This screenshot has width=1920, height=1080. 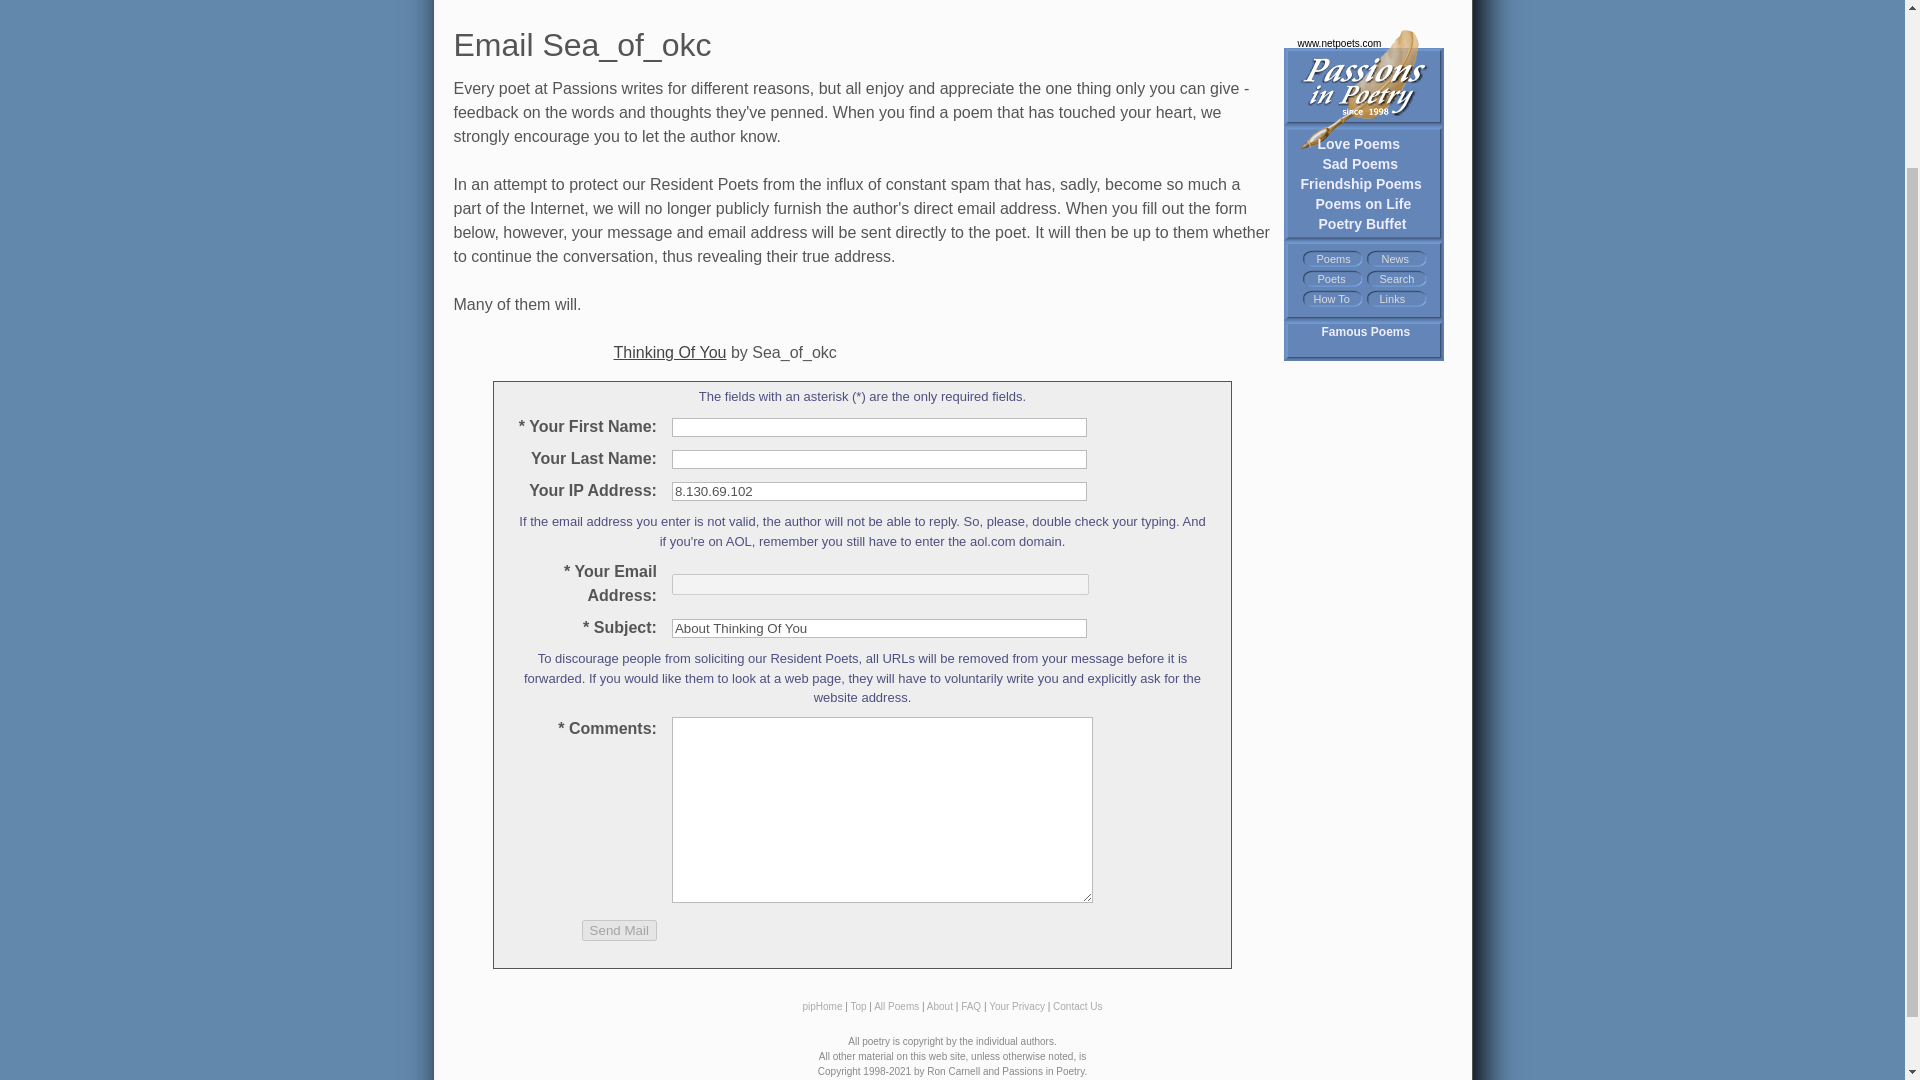 What do you see at coordinates (1363, 203) in the screenshot?
I see `Poems on Life` at bounding box center [1363, 203].